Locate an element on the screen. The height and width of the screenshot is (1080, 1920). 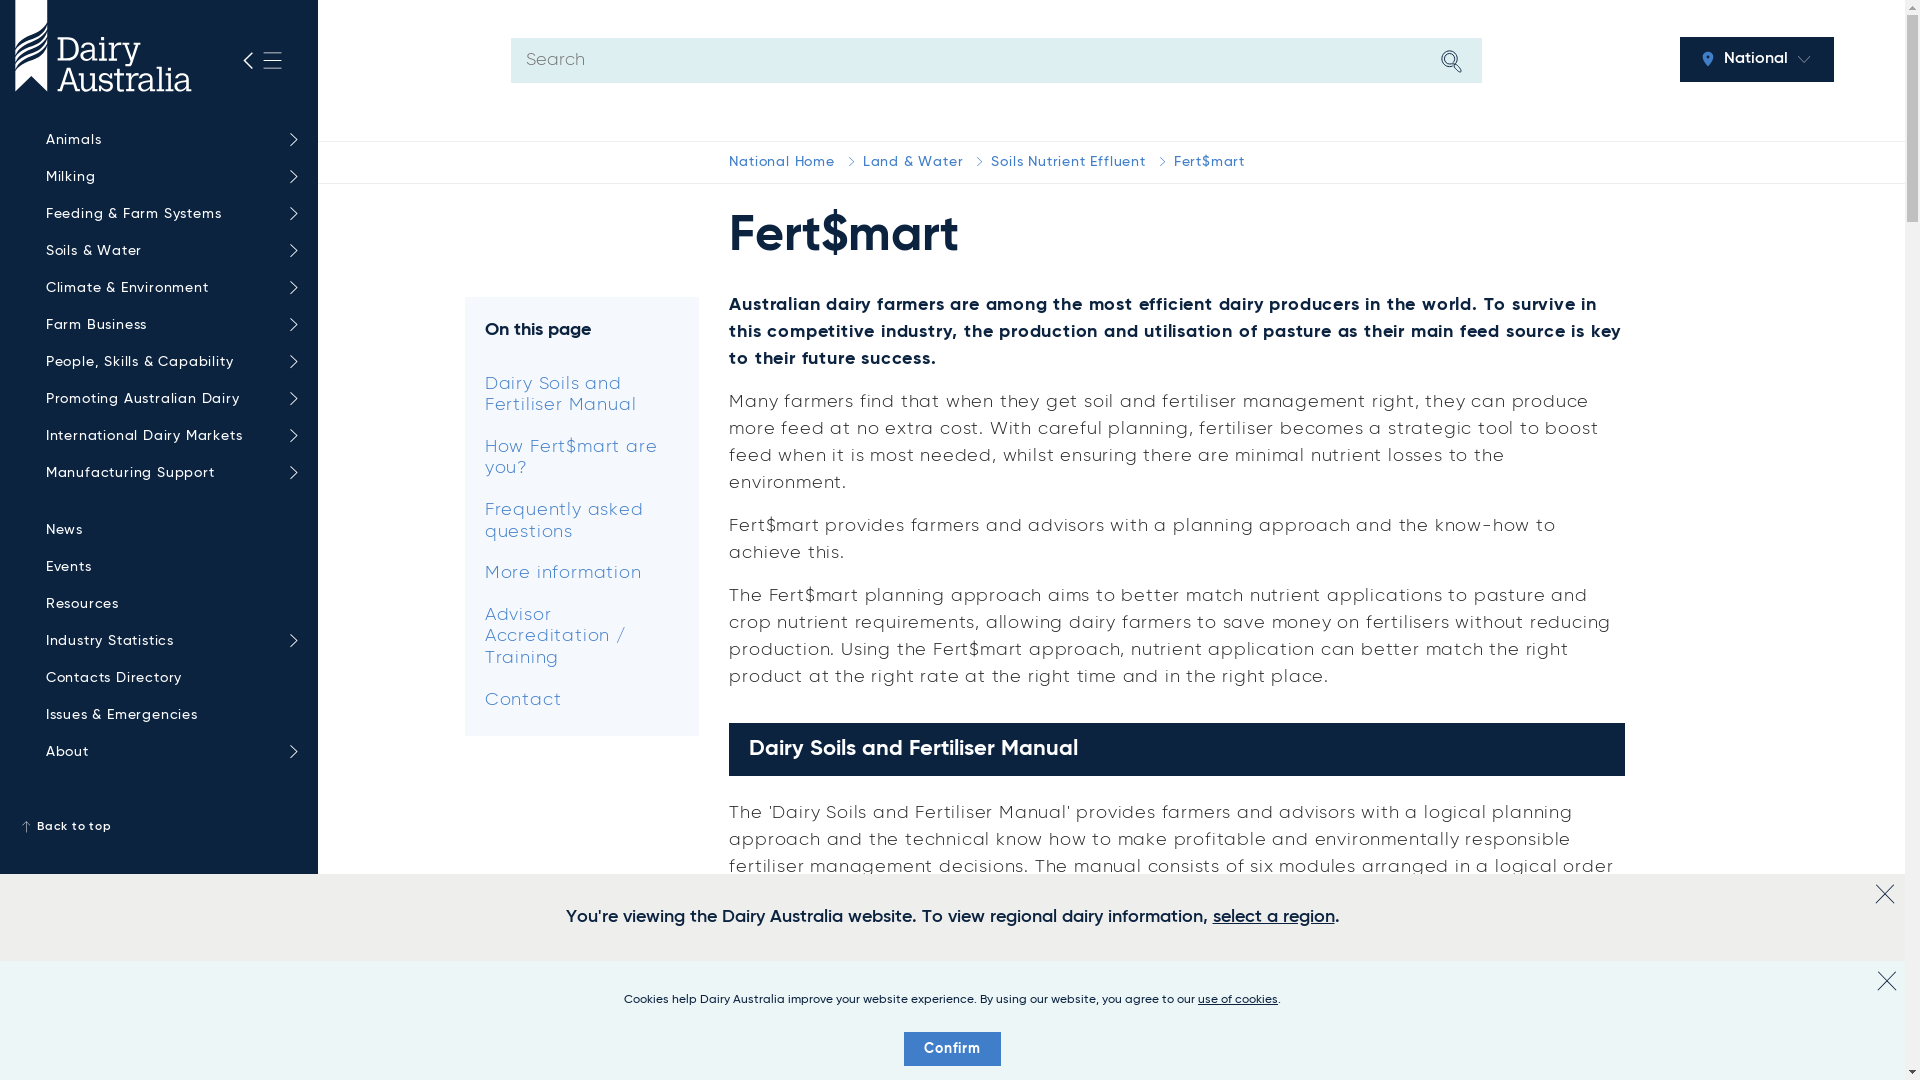
Climate & Environment is located at coordinates (167, 288).